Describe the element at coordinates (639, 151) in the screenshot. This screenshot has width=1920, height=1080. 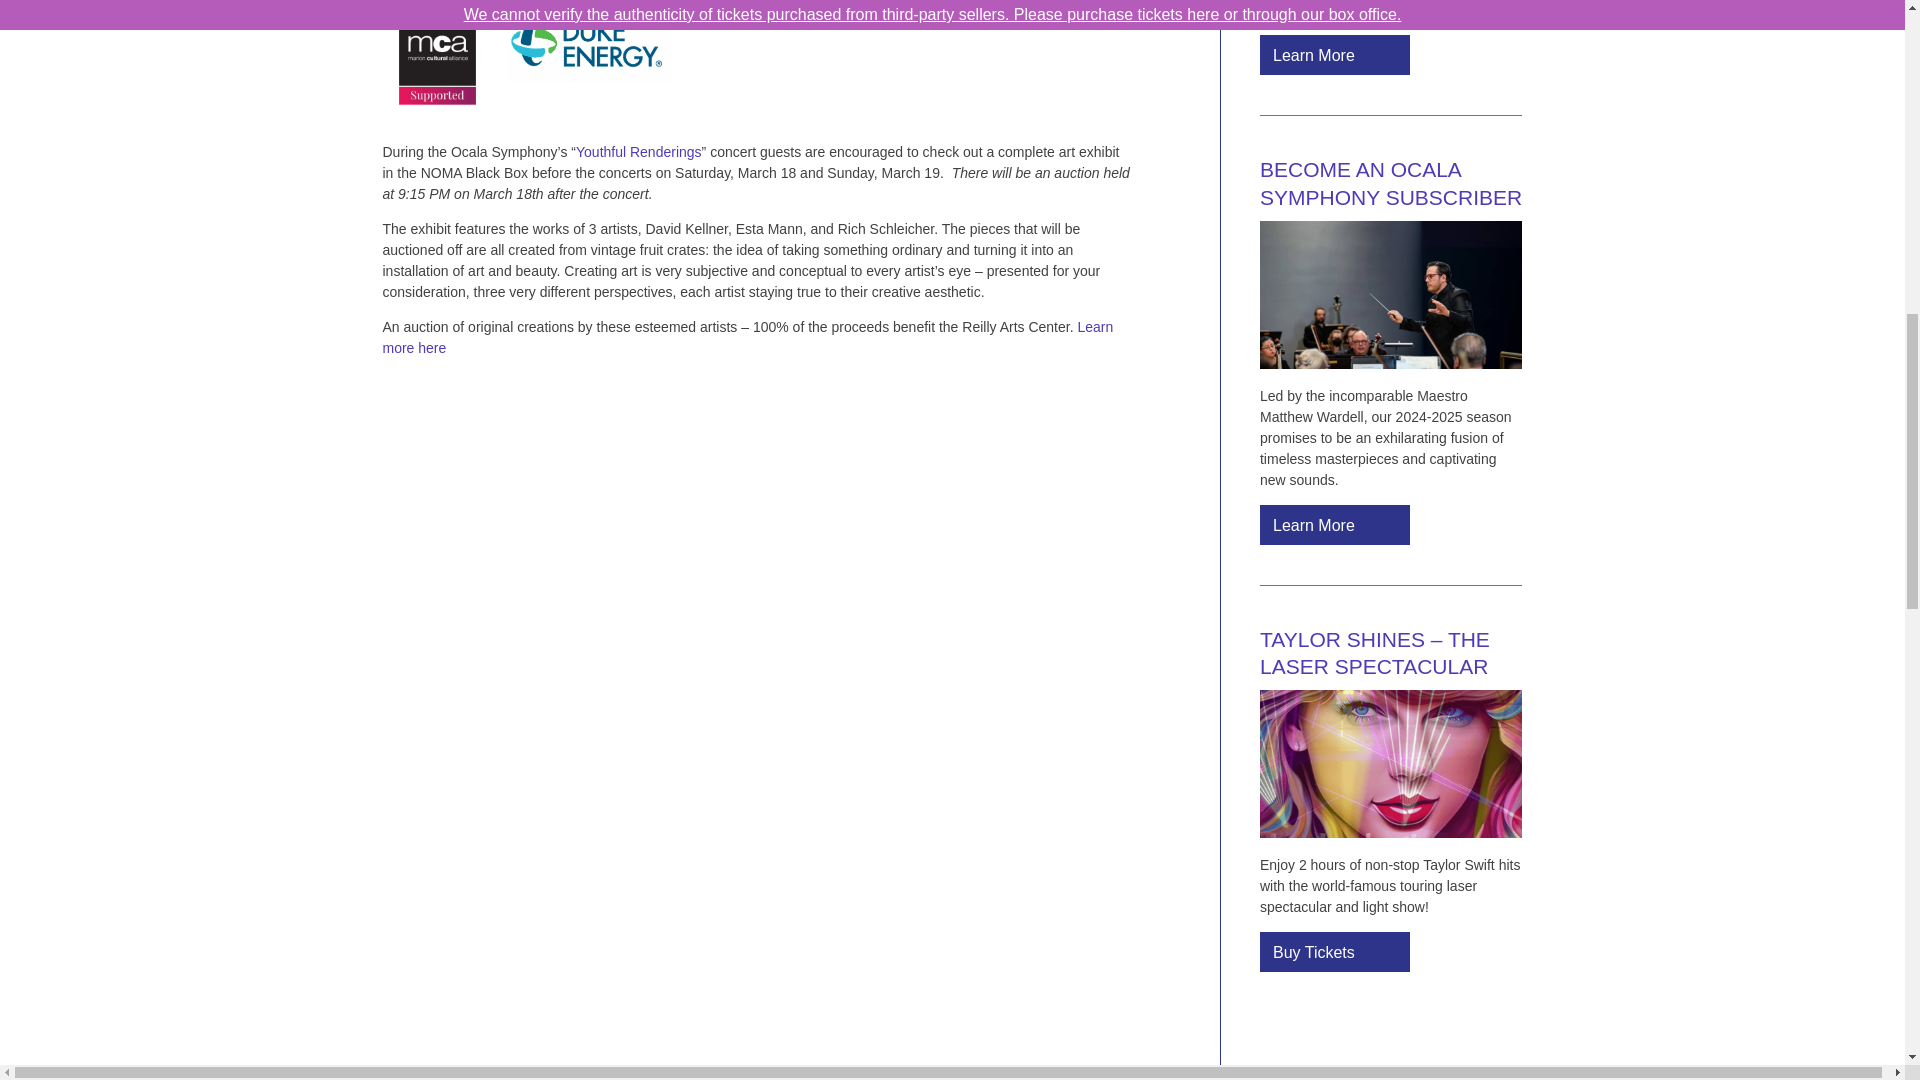
I see `Youthful Renderings` at that location.